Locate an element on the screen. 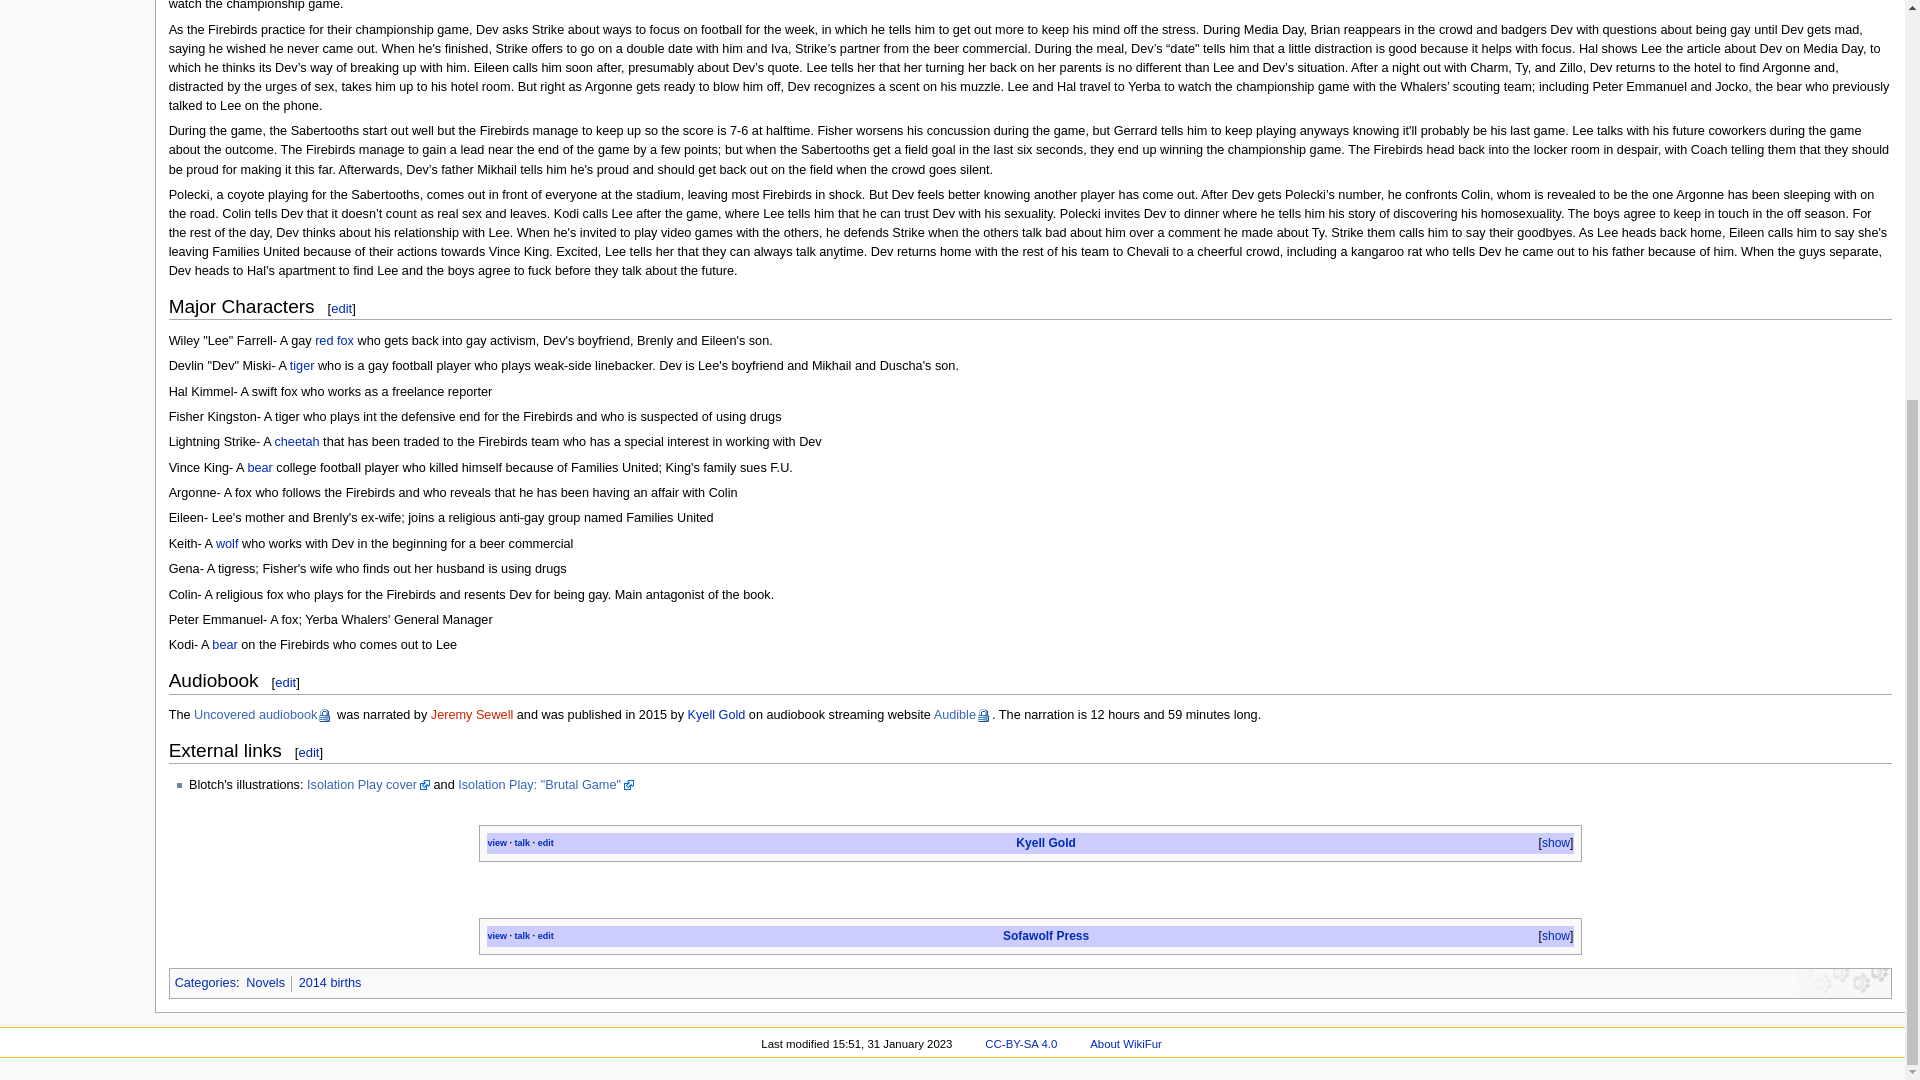 Image resolution: width=1920 pixels, height=1080 pixels. edit is located at coordinates (340, 308).